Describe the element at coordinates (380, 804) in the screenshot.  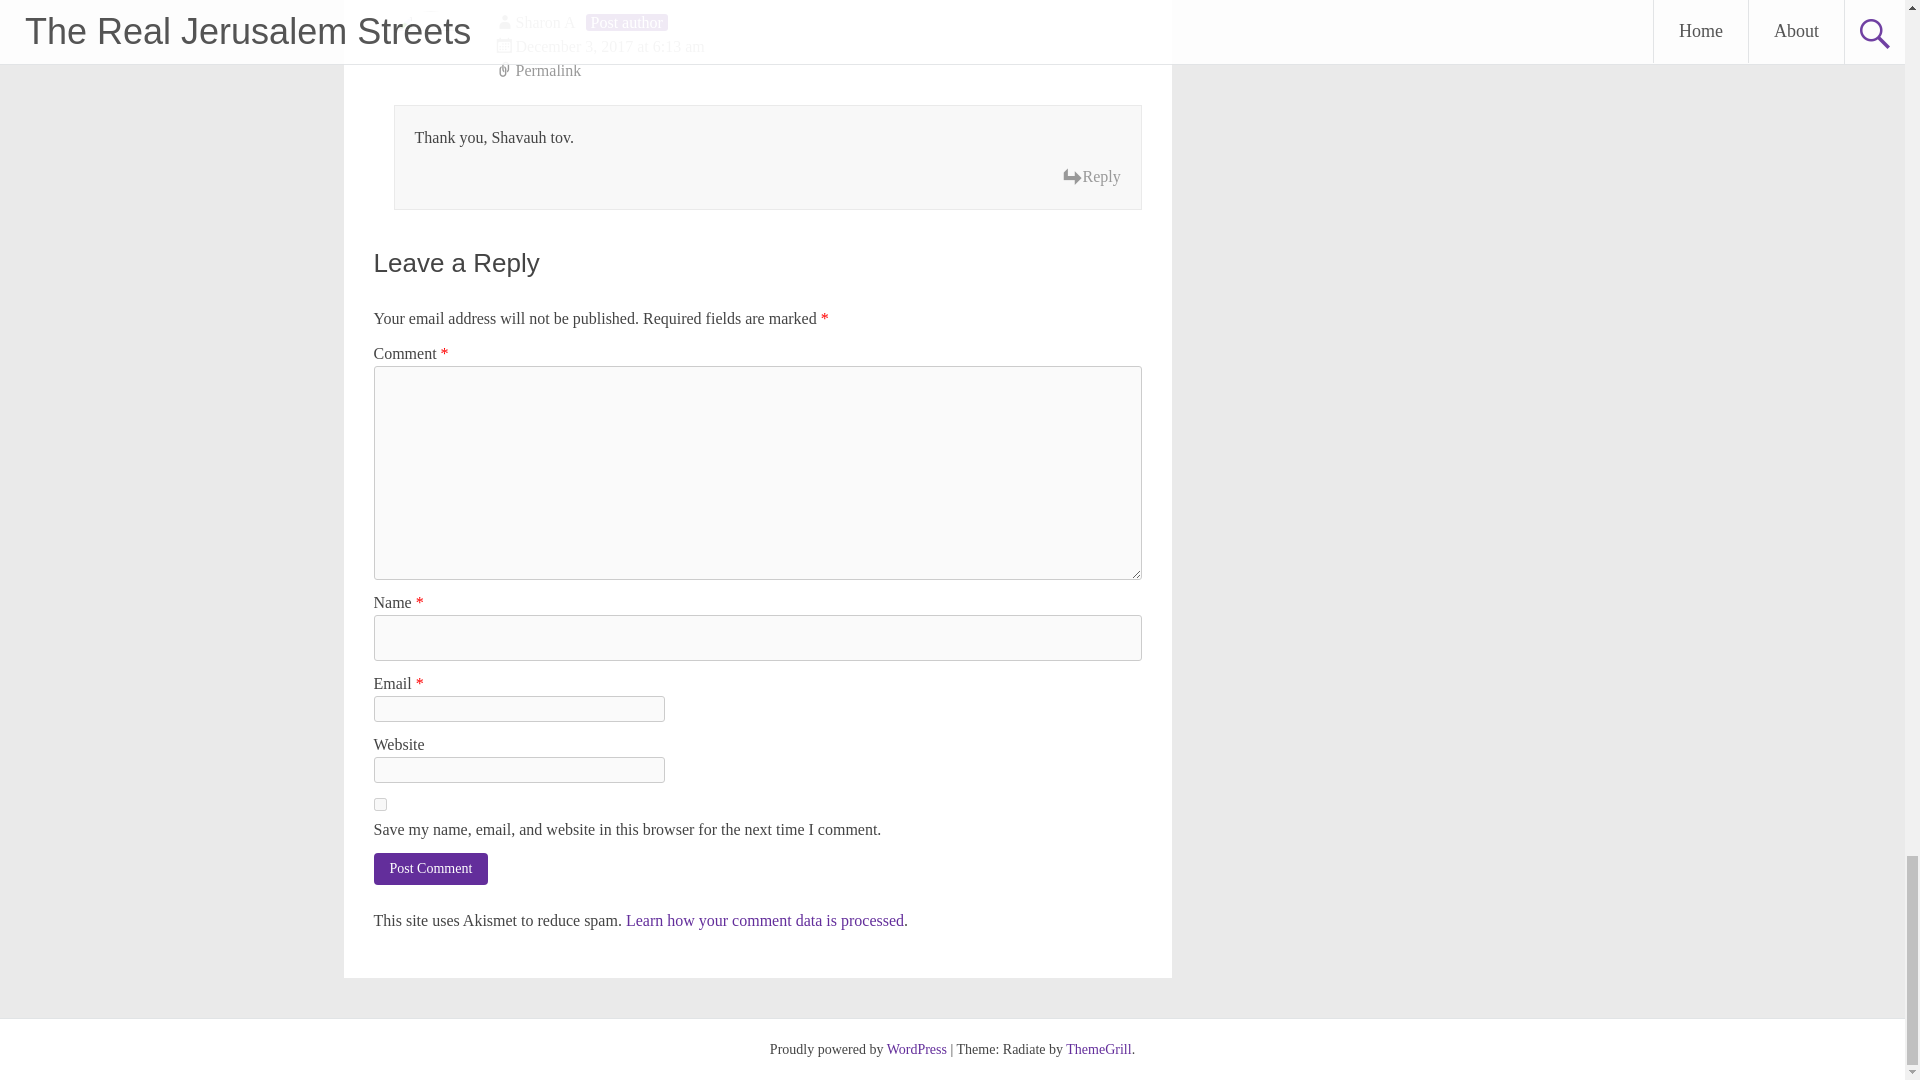
I see `yes` at that location.